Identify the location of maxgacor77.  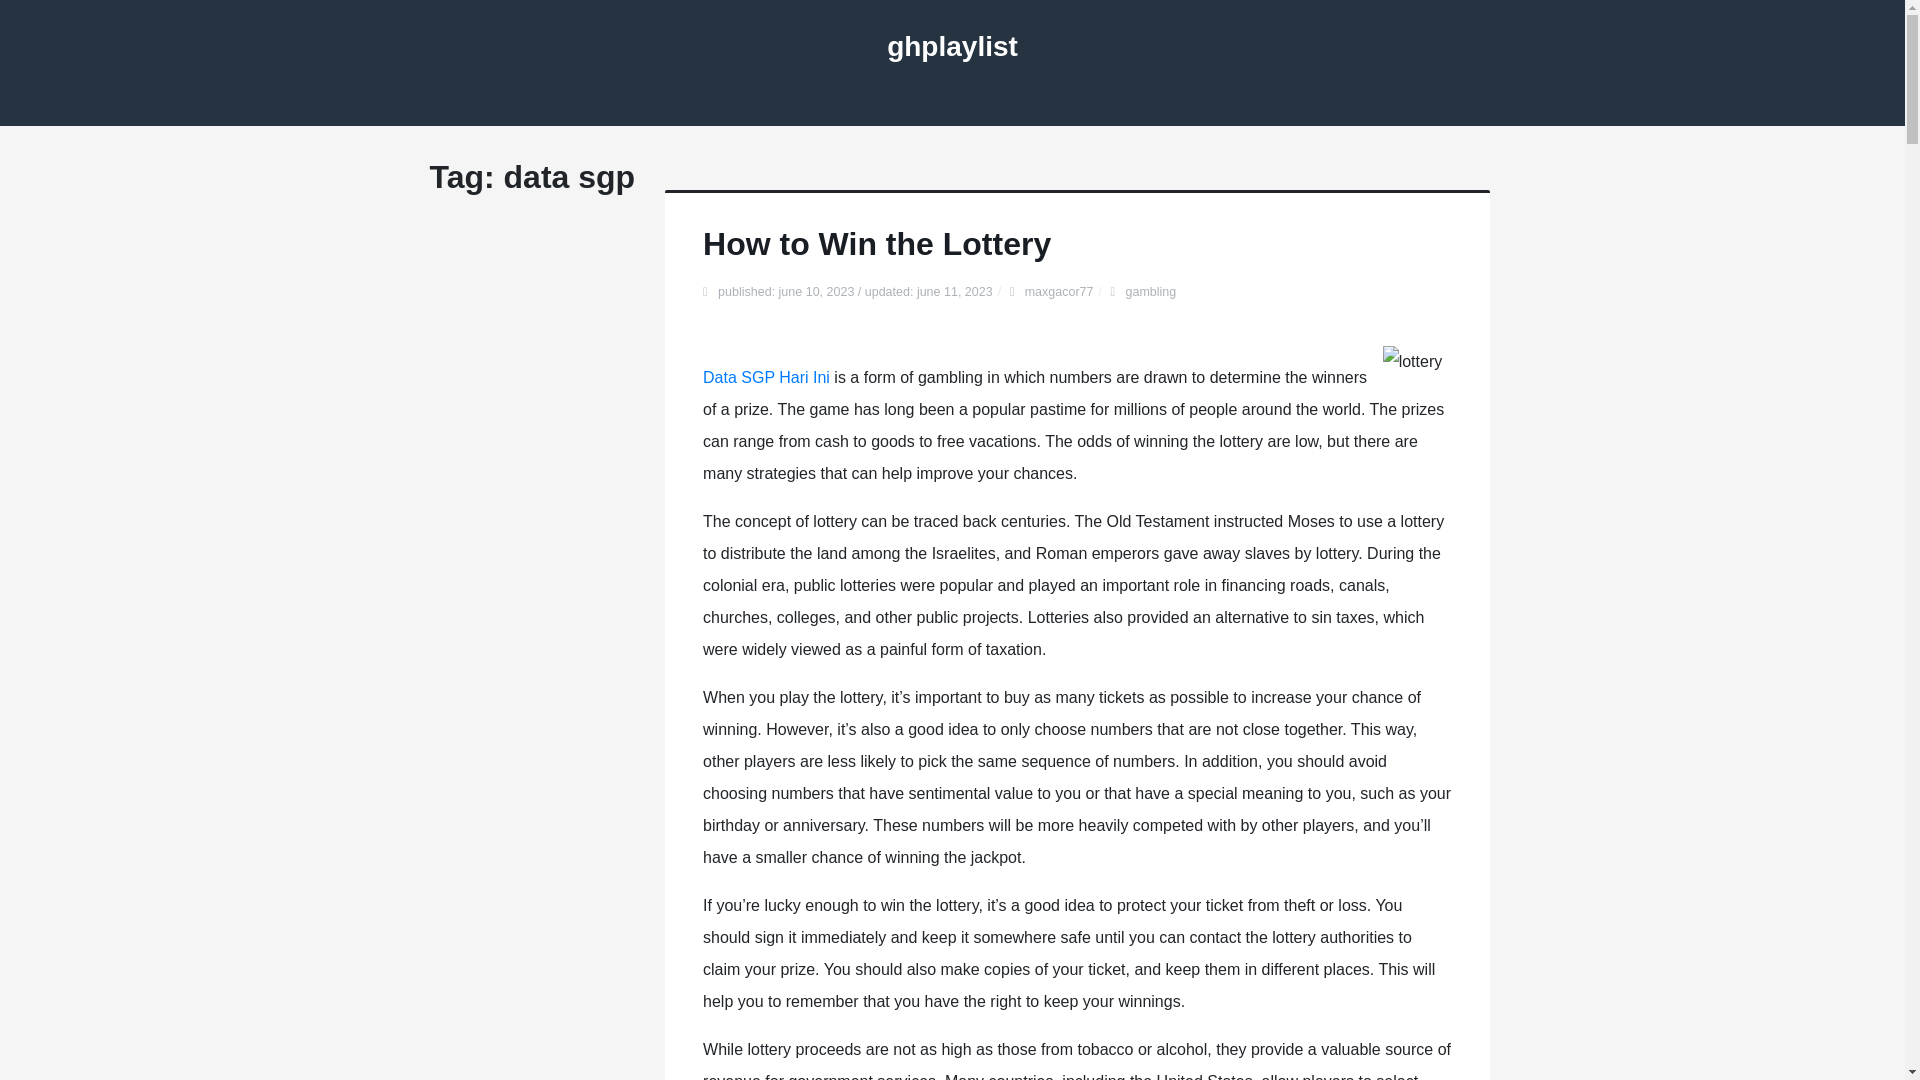
(1060, 292).